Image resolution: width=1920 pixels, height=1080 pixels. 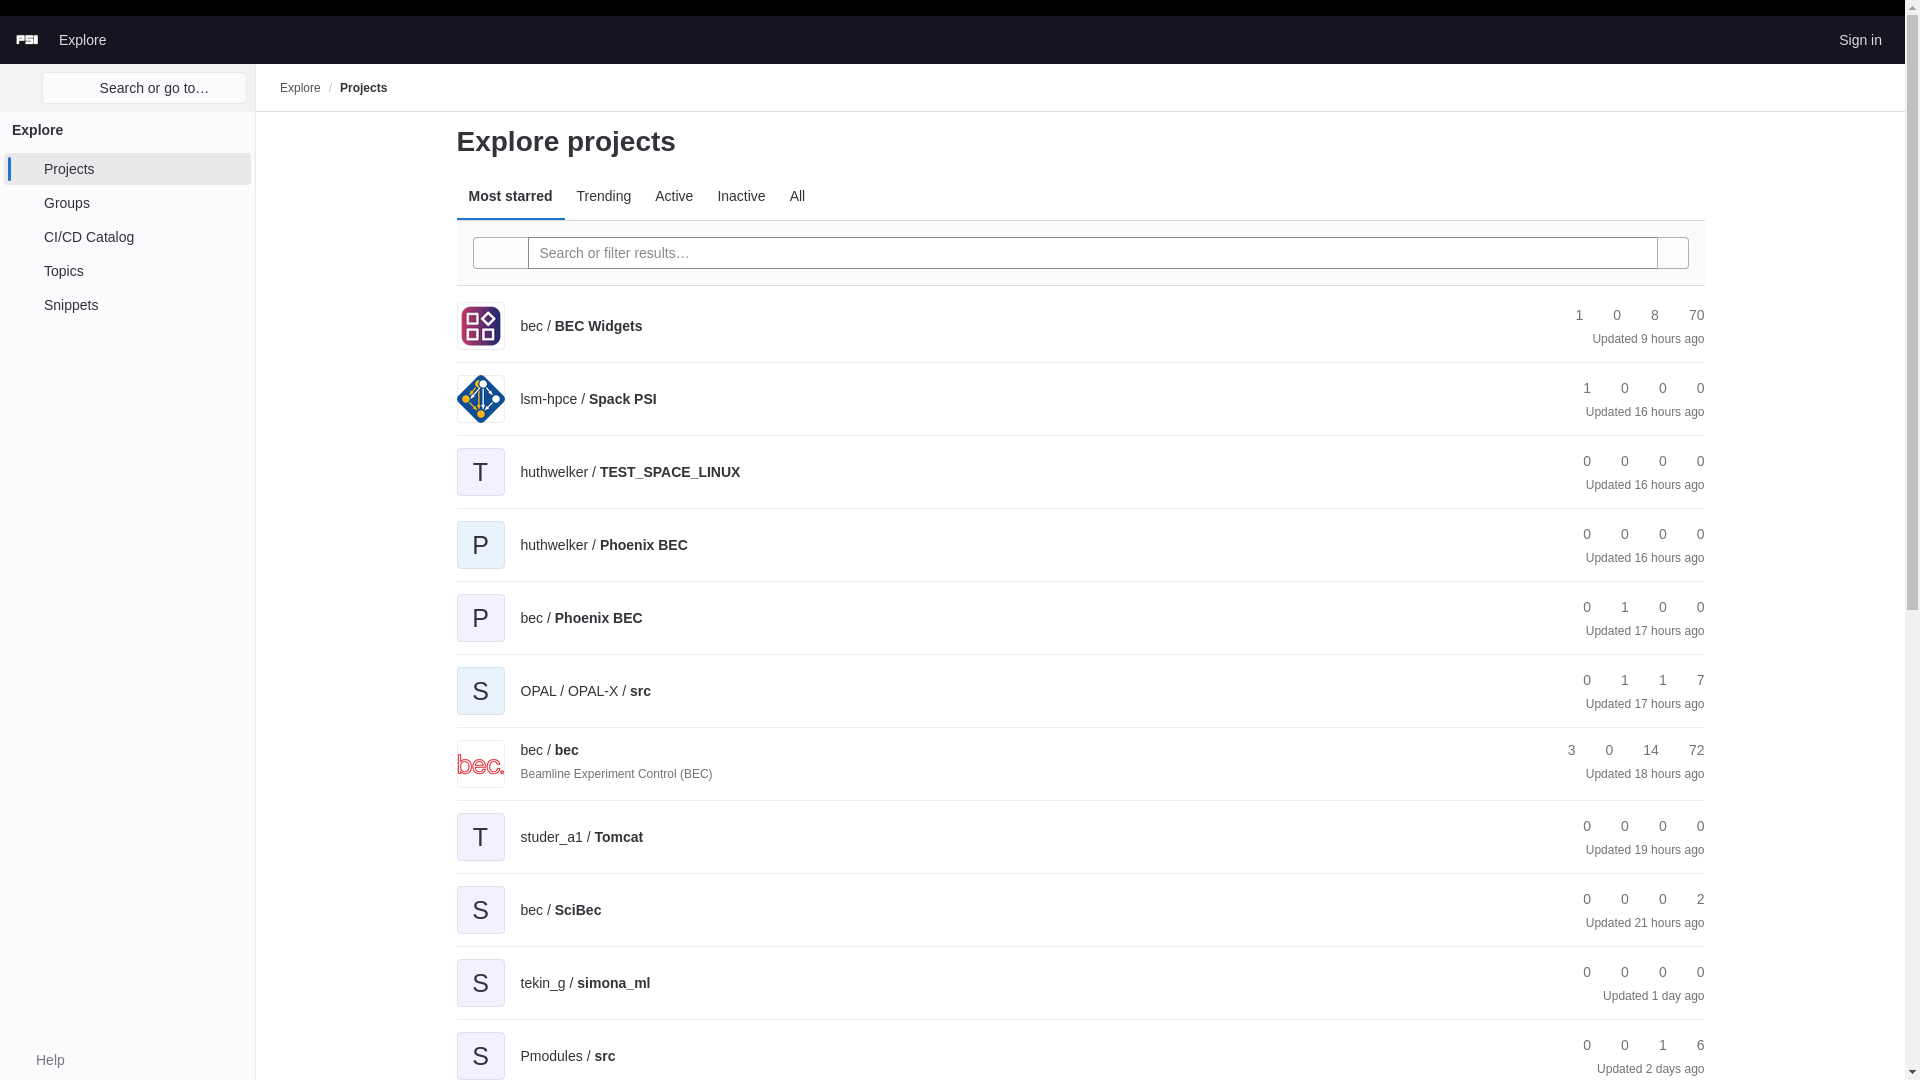 What do you see at coordinates (1654, 388) in the screenshot?
I see `Merge requests` at bounding box center [1654, 388].